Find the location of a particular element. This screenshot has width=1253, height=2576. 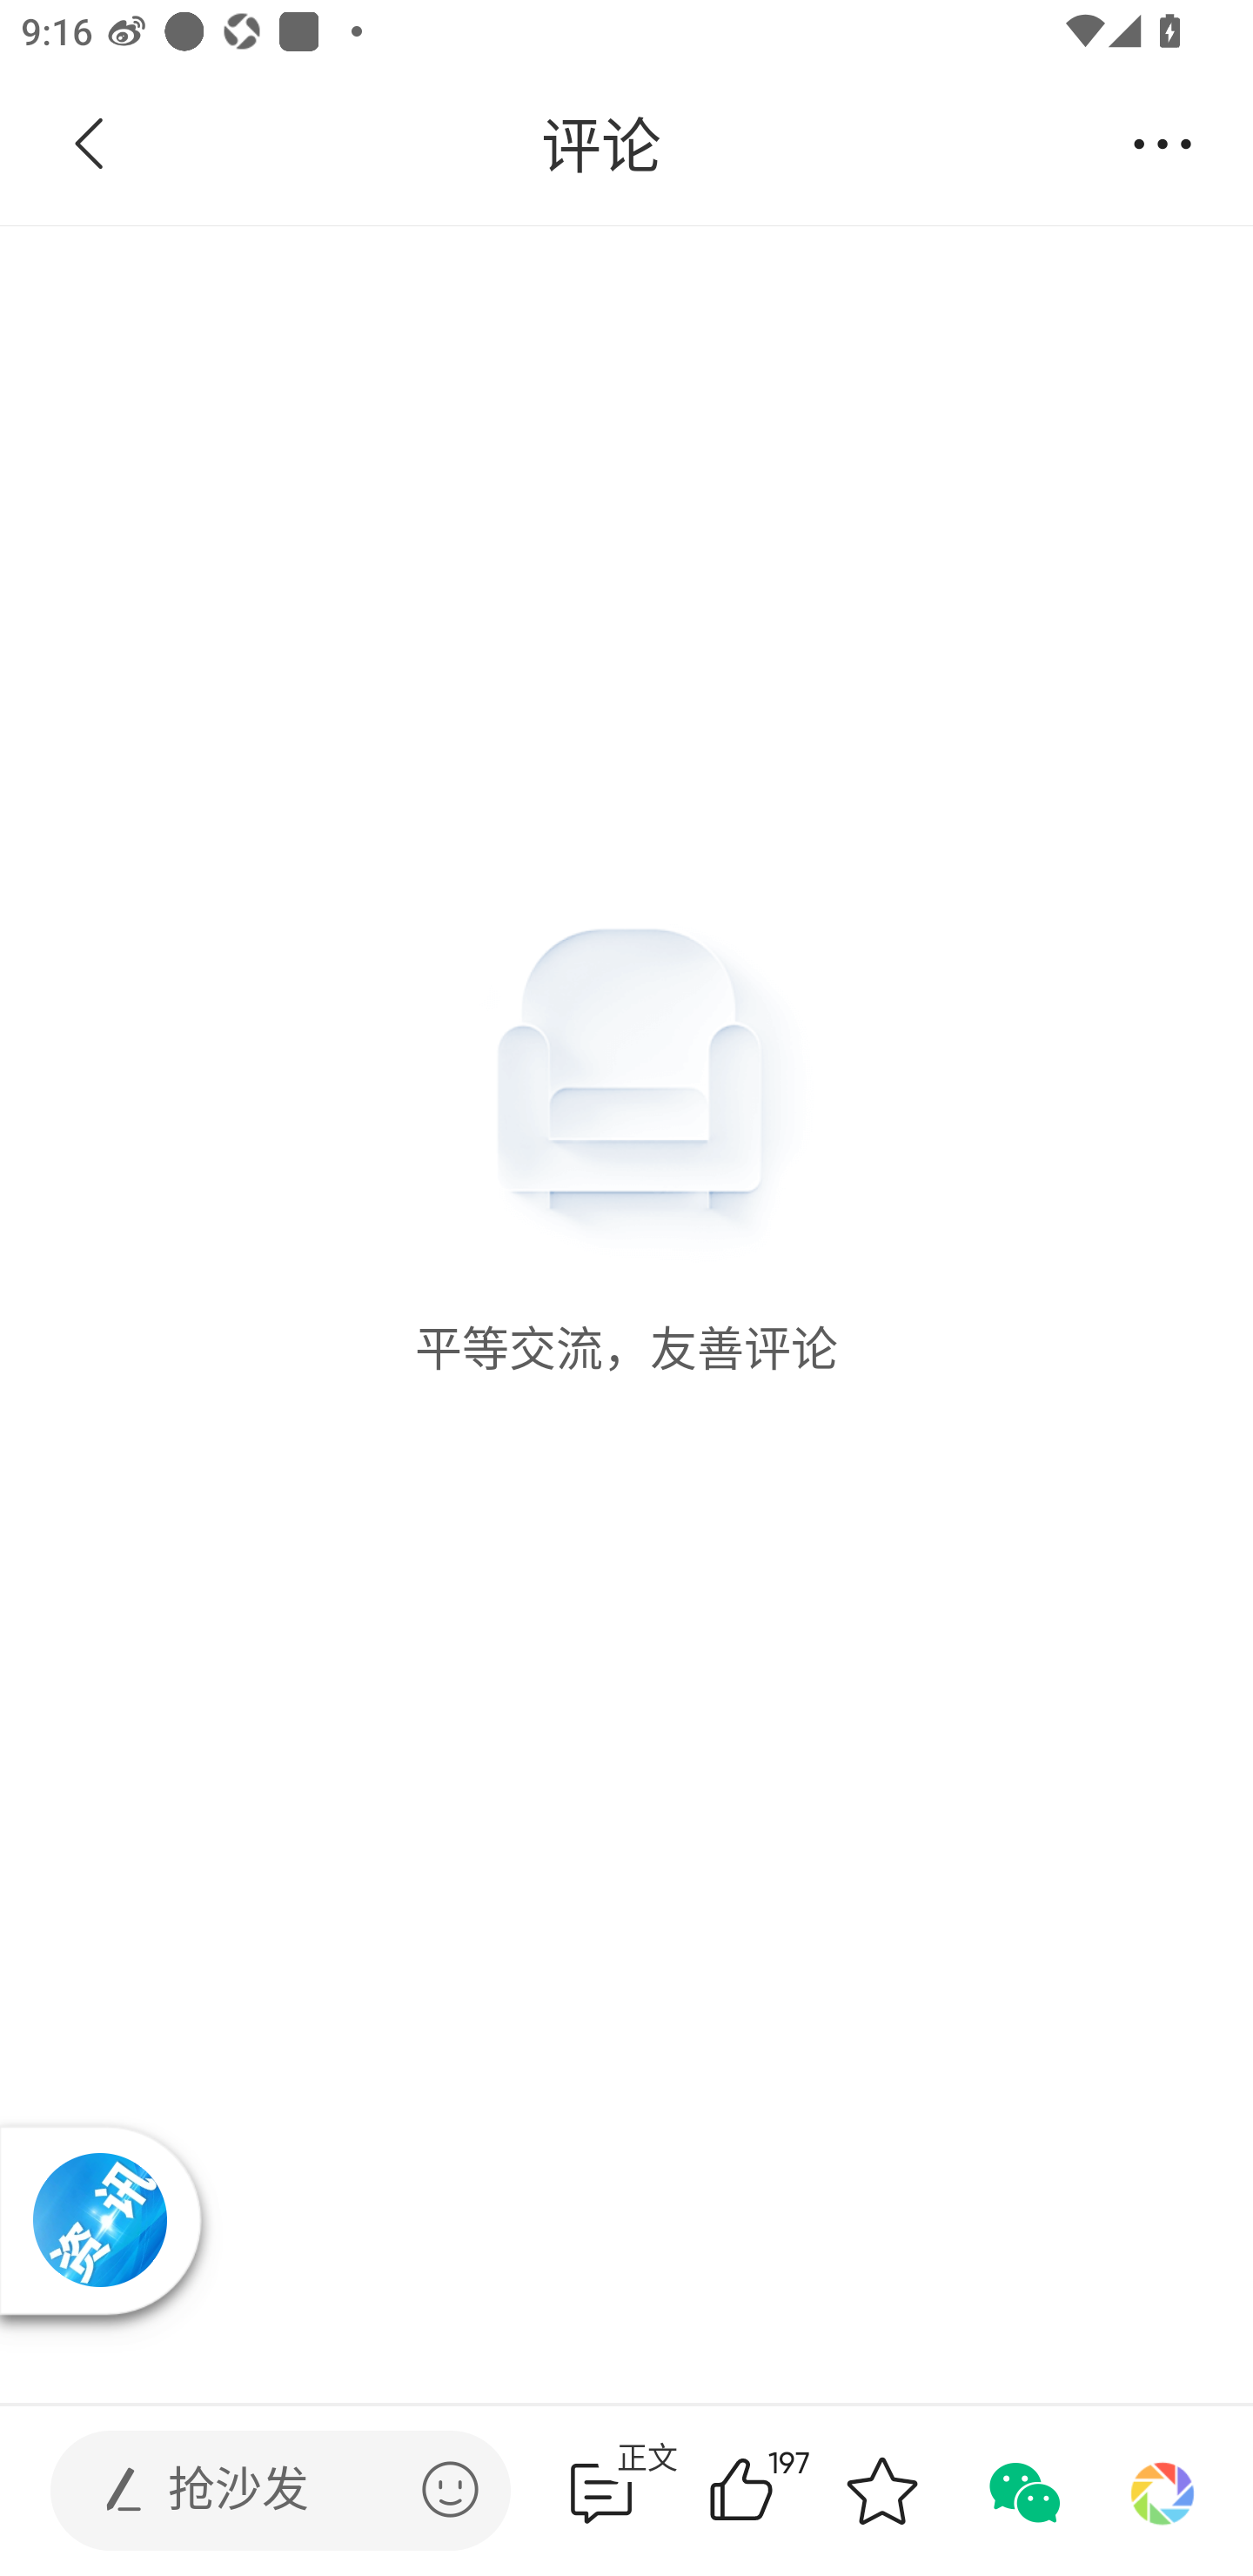

分享到微信  is located at coordinates (1022, 2491).